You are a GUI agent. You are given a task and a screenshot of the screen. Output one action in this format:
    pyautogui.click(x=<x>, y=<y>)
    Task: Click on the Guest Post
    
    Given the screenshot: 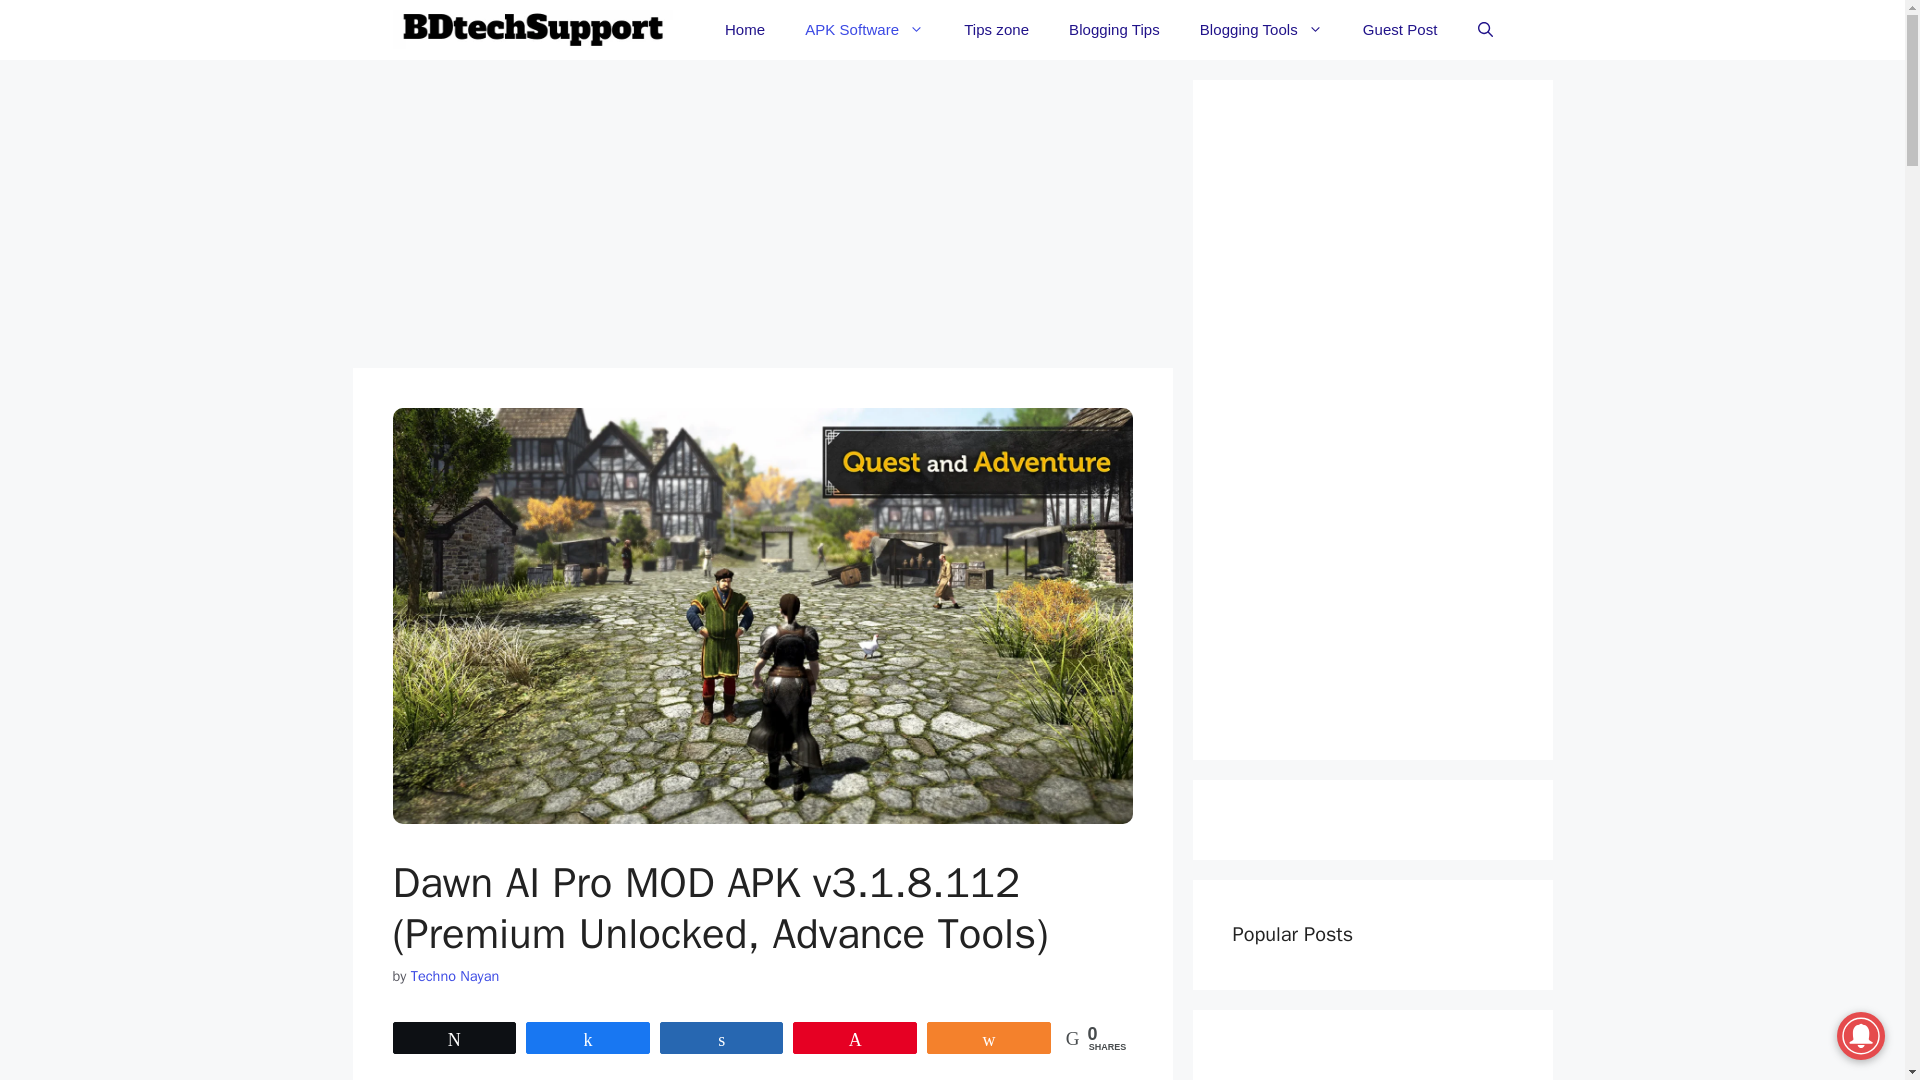 What is the action you would take?
    pyautogui.click(x=1400, y=30)
    